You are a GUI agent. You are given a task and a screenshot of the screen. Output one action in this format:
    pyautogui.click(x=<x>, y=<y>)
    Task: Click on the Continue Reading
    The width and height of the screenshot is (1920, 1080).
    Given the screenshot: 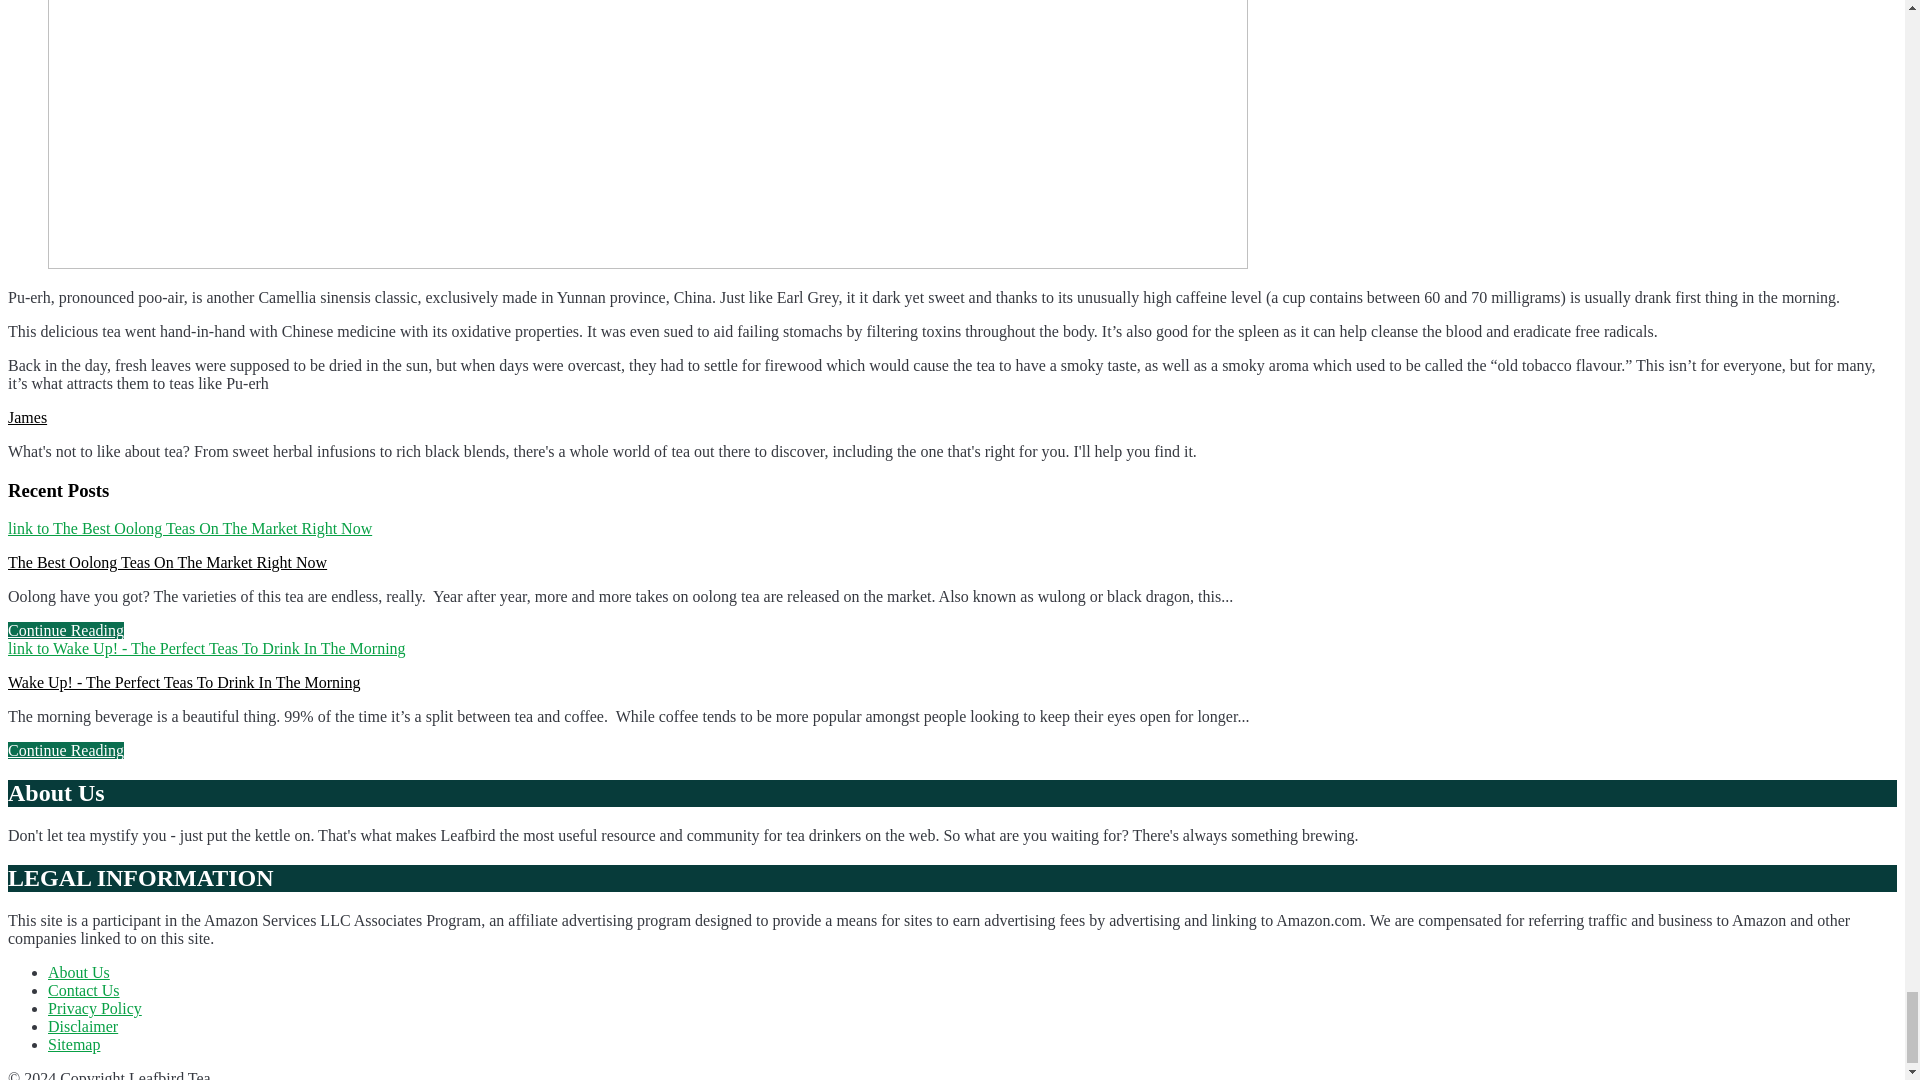 What is the action you would take?
    pyautogui.click(x=66, y=750)
    